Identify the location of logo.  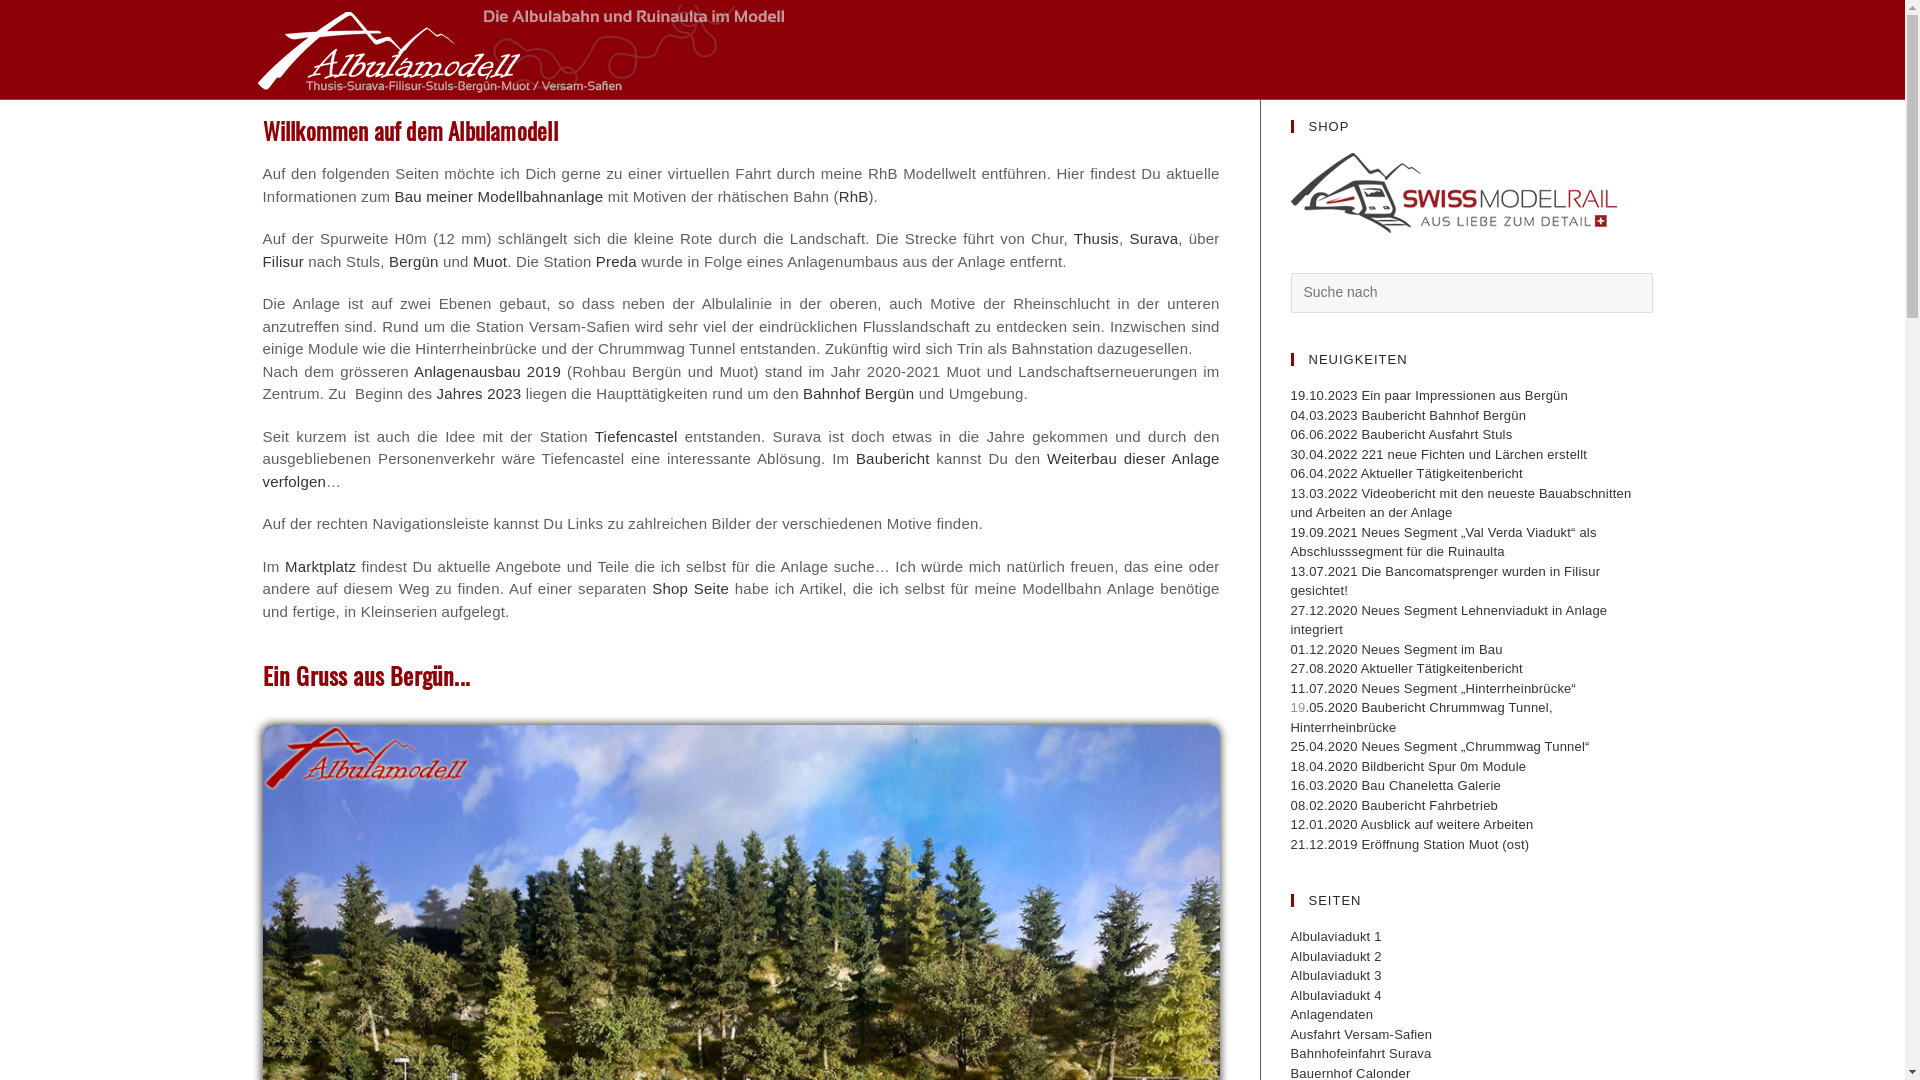
(1453, 193).